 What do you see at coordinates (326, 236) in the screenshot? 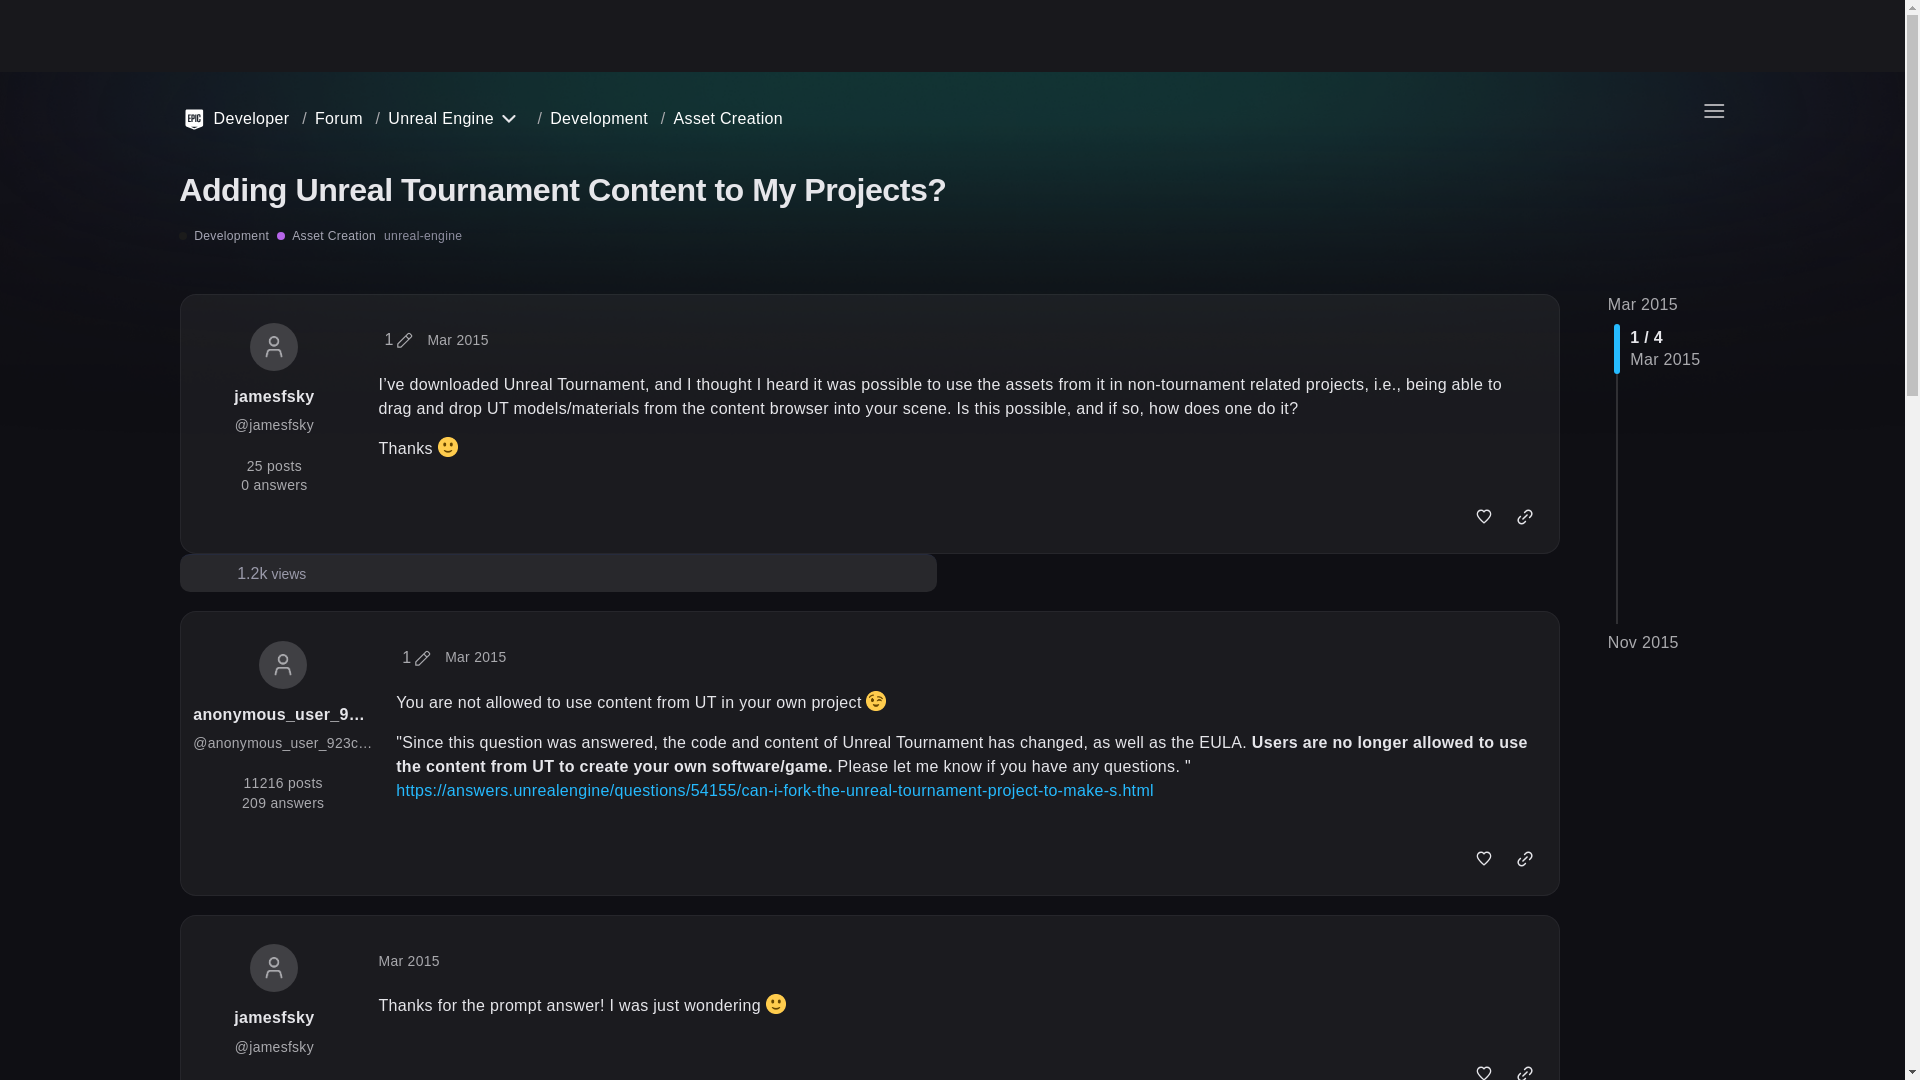
I see `Asset Creation` at bounding box center [326, 236].